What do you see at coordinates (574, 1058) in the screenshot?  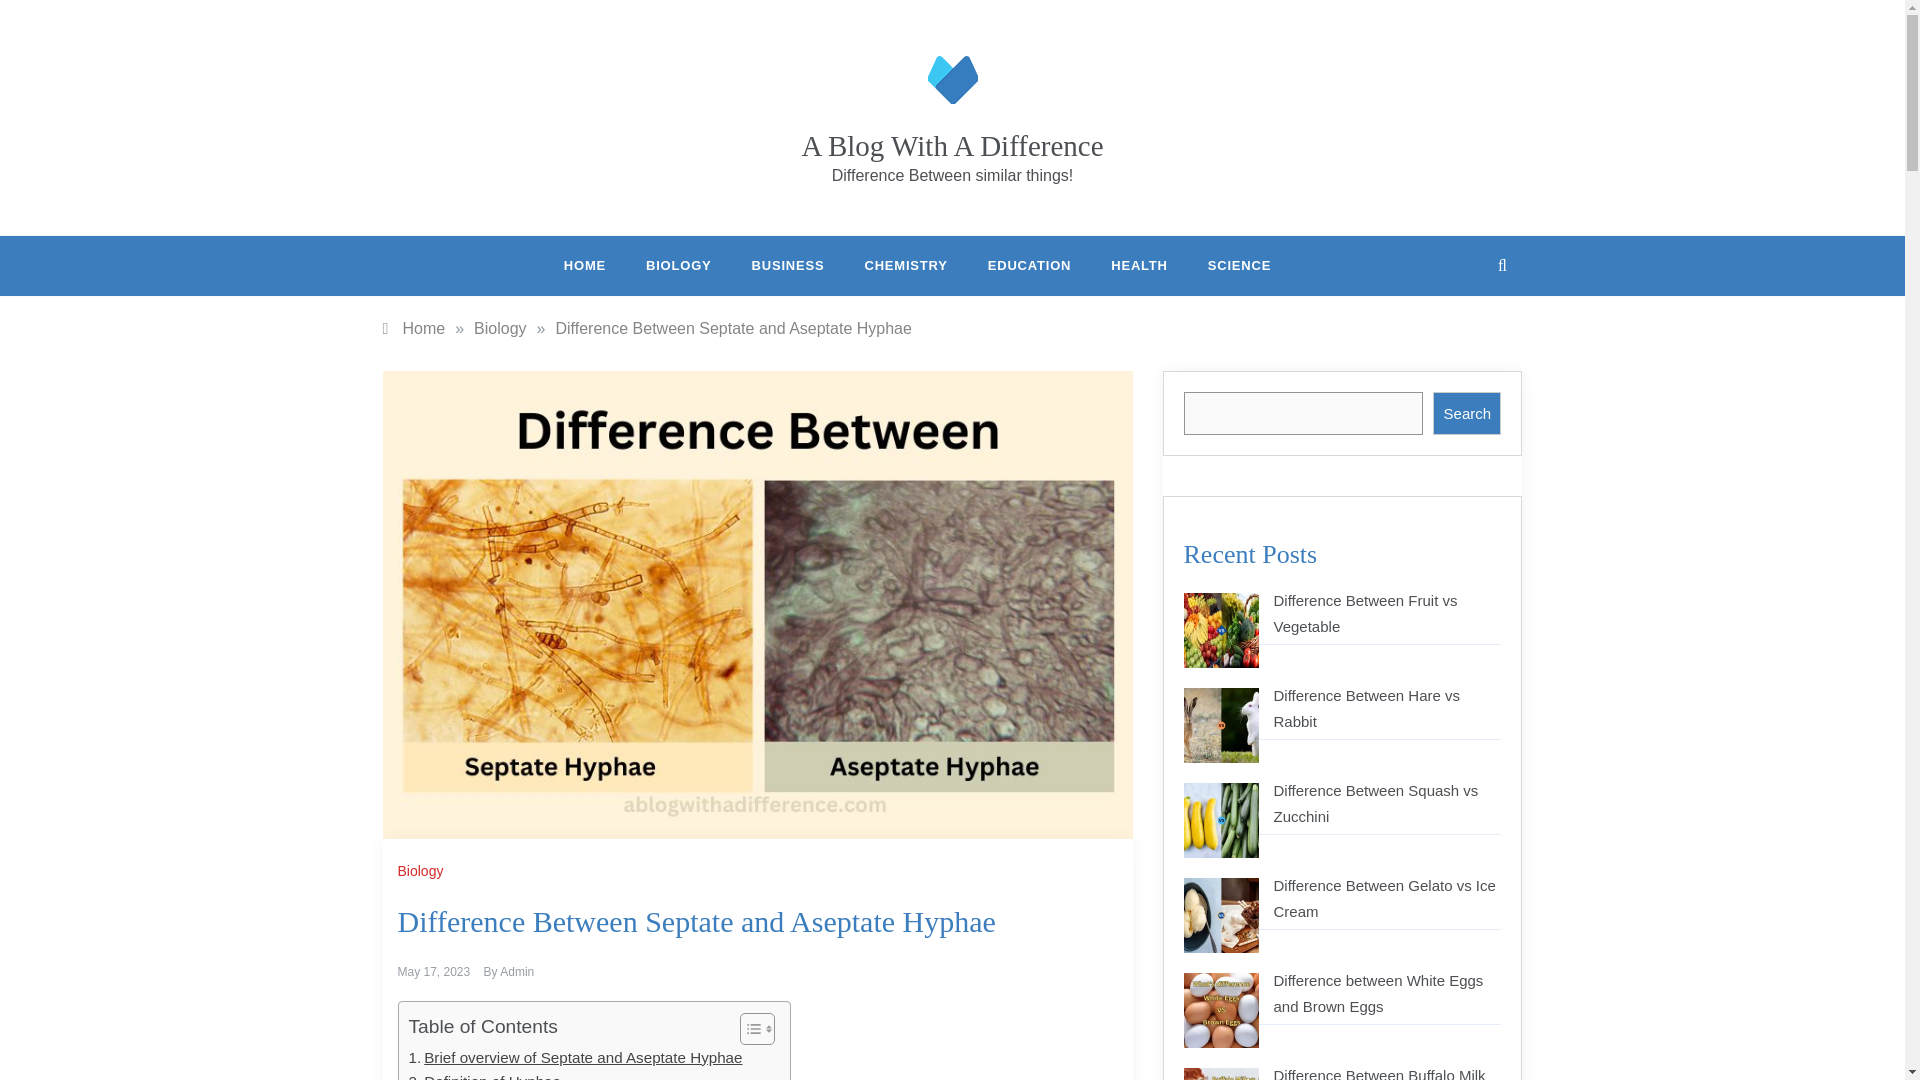 I see `Brief overview of Septate and Aseptate Hyphae` at bounding box center [574, 1058].